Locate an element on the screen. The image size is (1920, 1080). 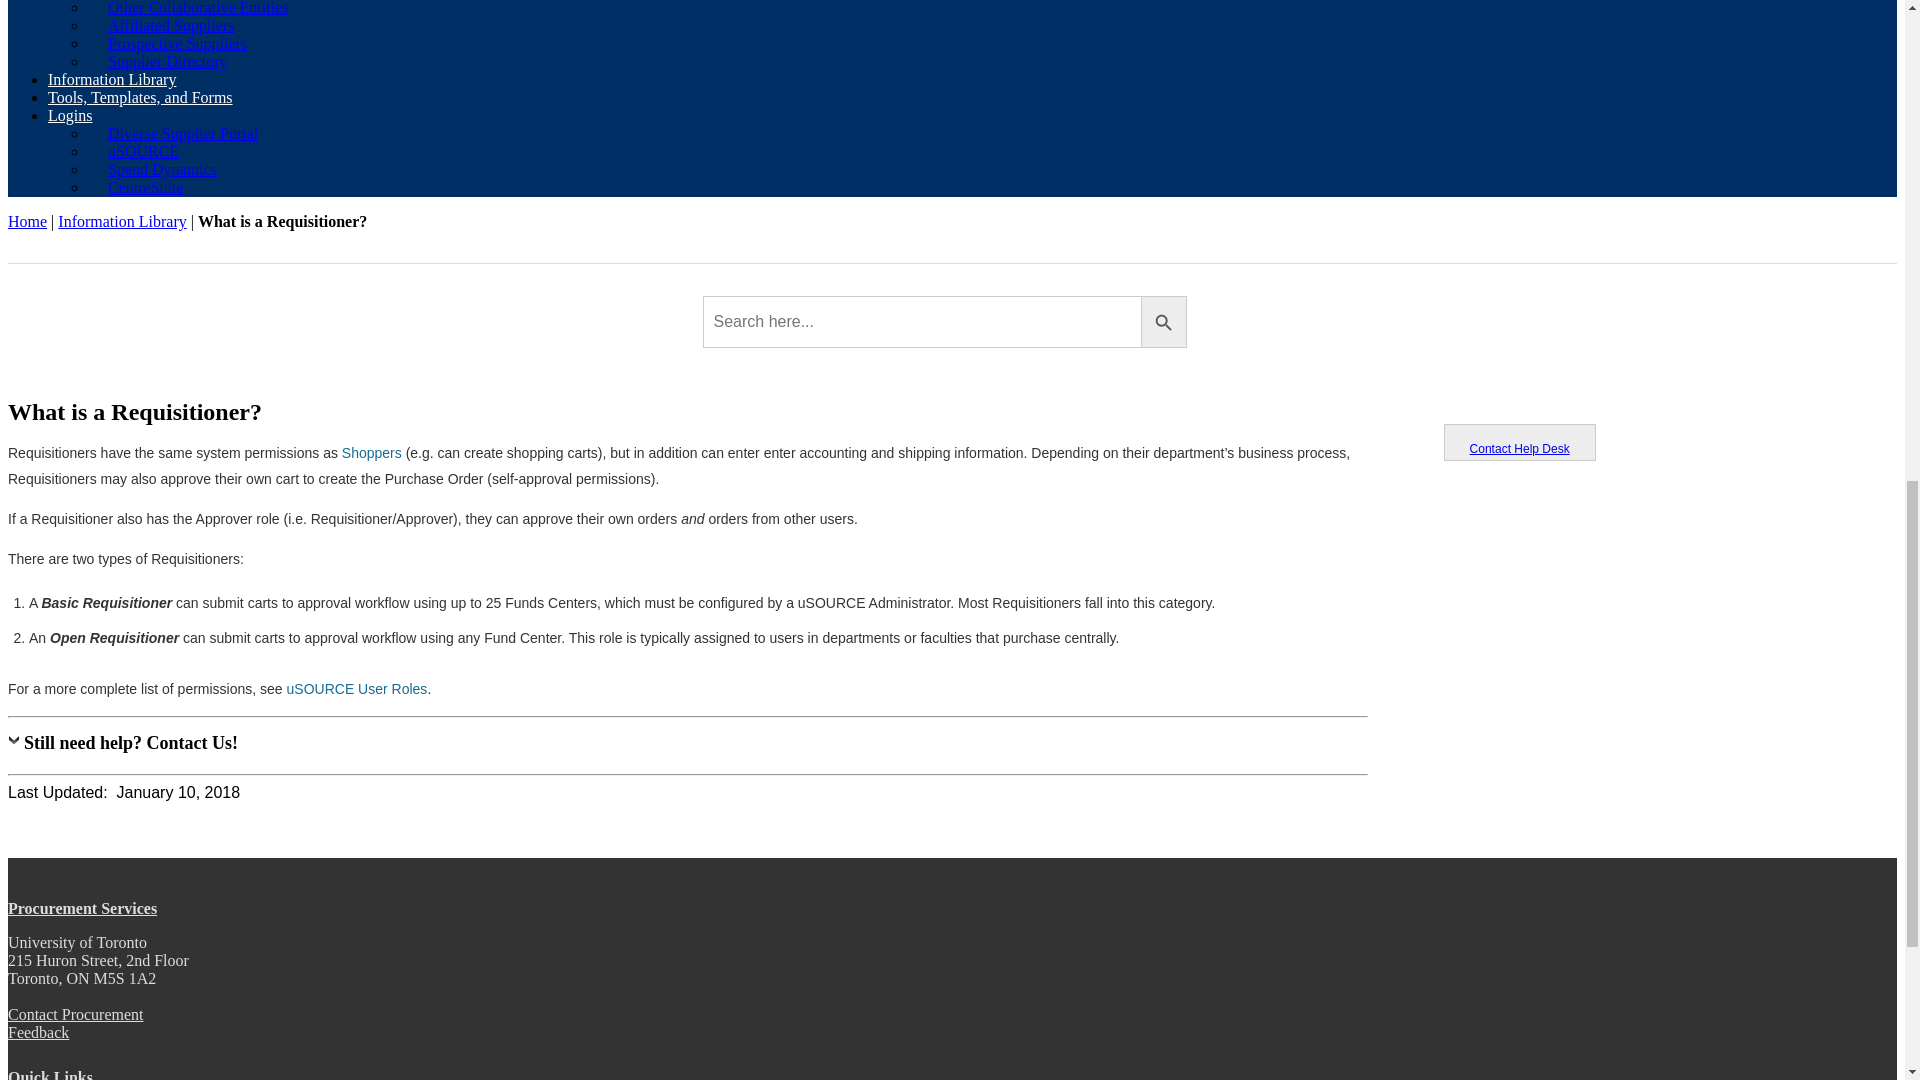
Other Collaborative Entities is located at coordinates (198, 12).